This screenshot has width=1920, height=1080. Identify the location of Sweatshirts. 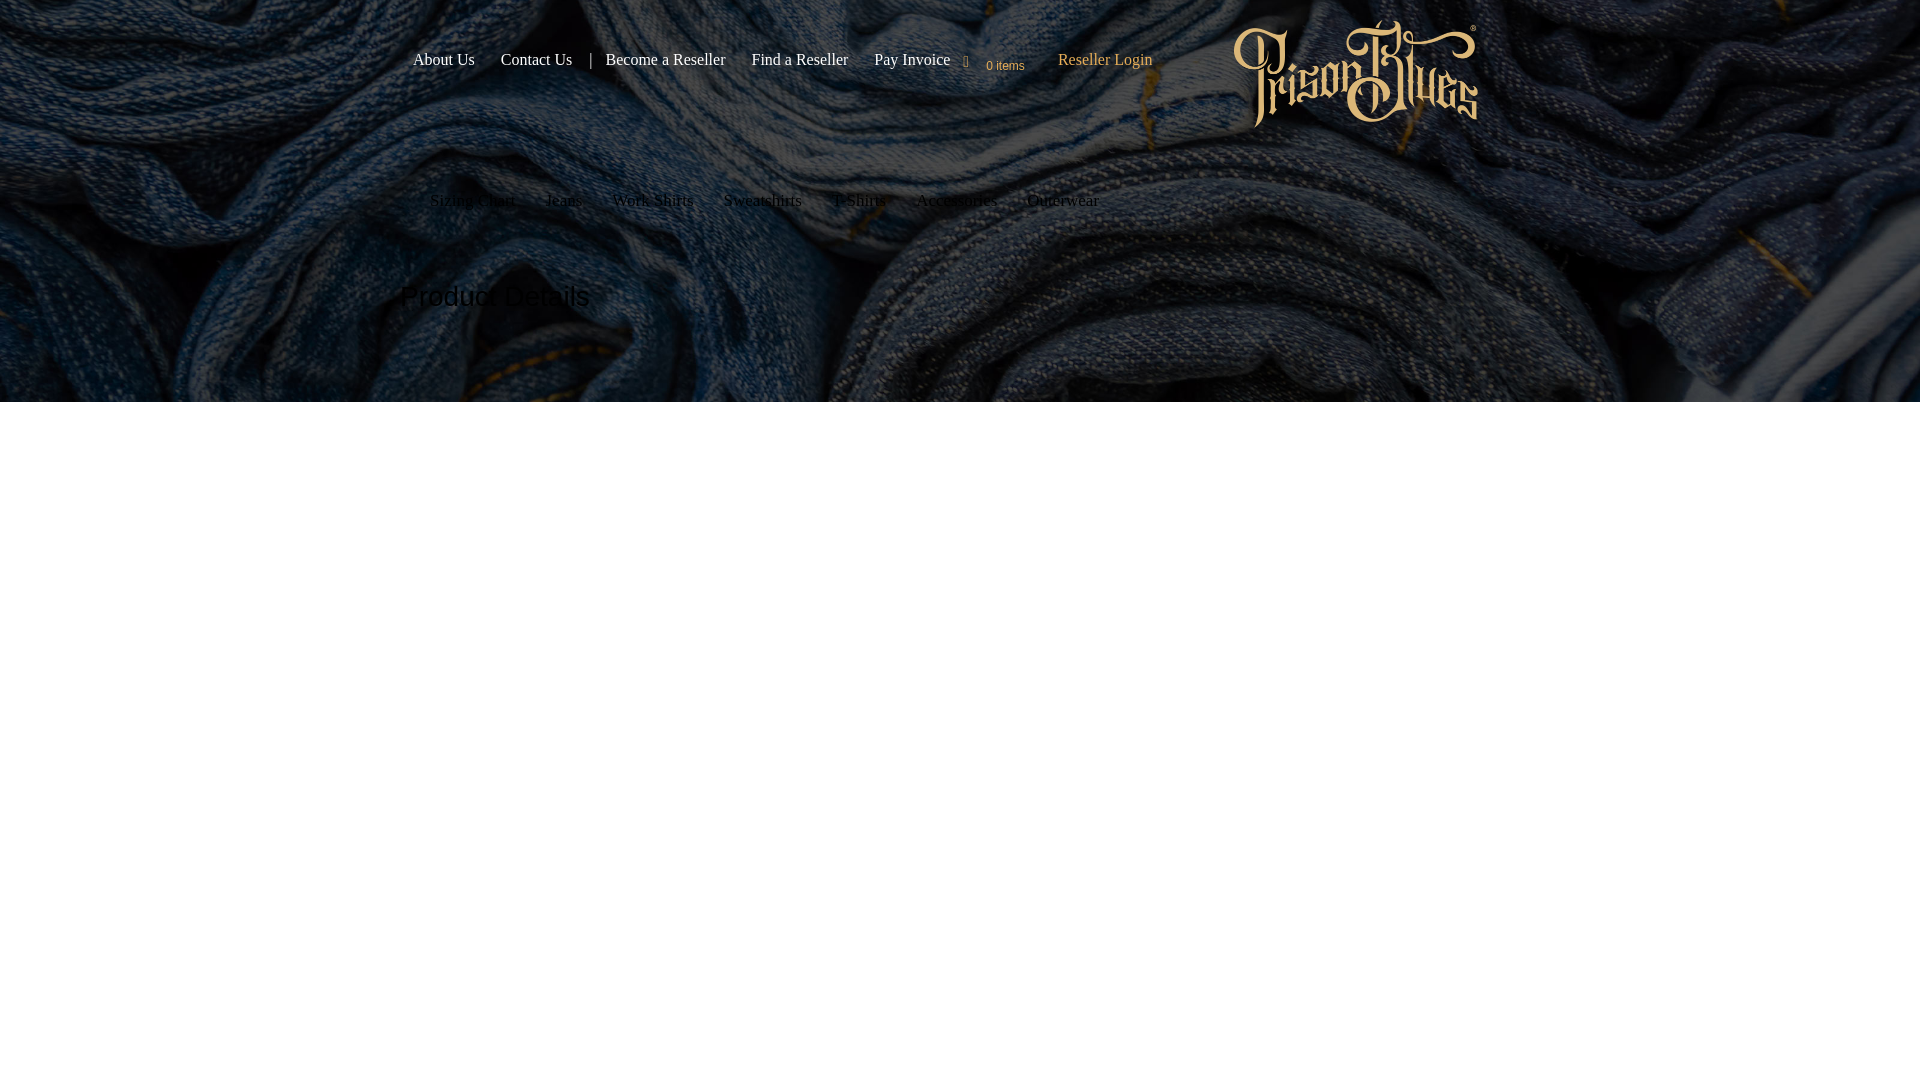
(762, 198).